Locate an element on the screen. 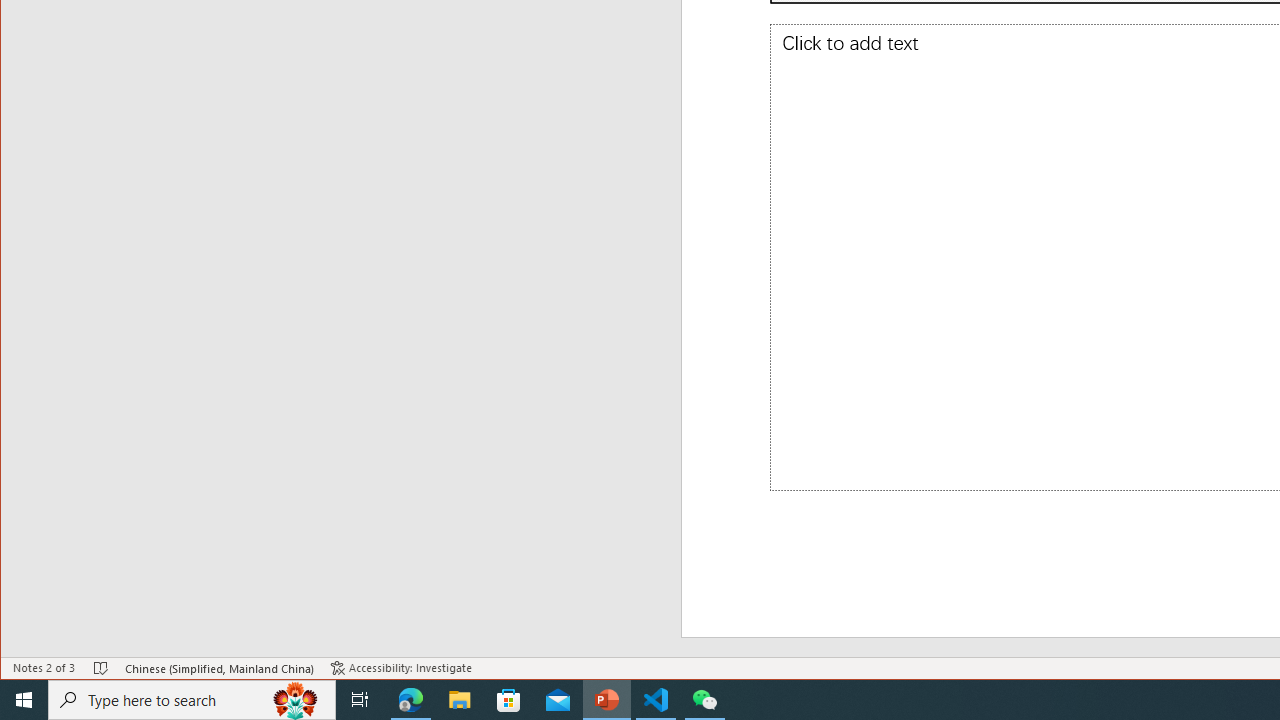 The height and width of the screenshot is (720, 1280). Microsoft Edge - 1 running window is located at coordinates (411, 700).